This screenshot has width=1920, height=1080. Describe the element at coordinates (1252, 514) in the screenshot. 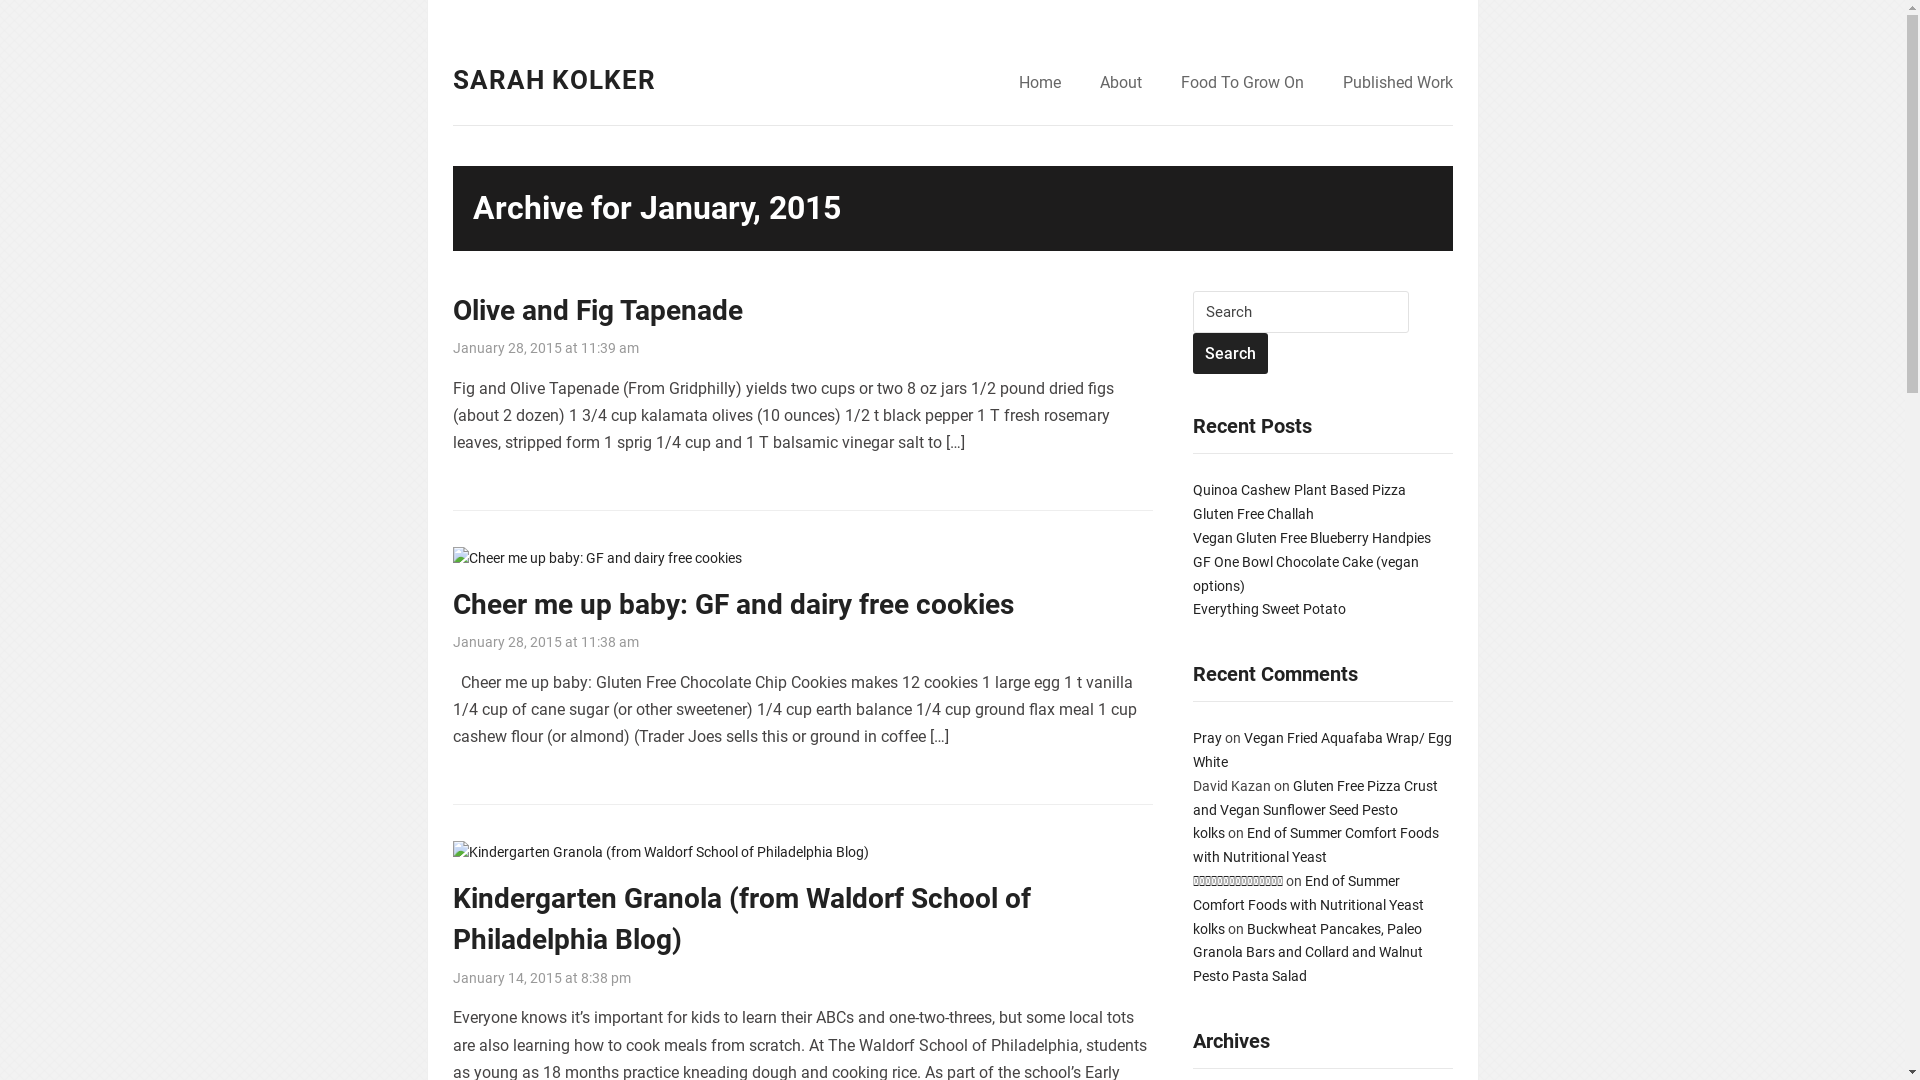

I see `Gluten Free Challah` at that location.